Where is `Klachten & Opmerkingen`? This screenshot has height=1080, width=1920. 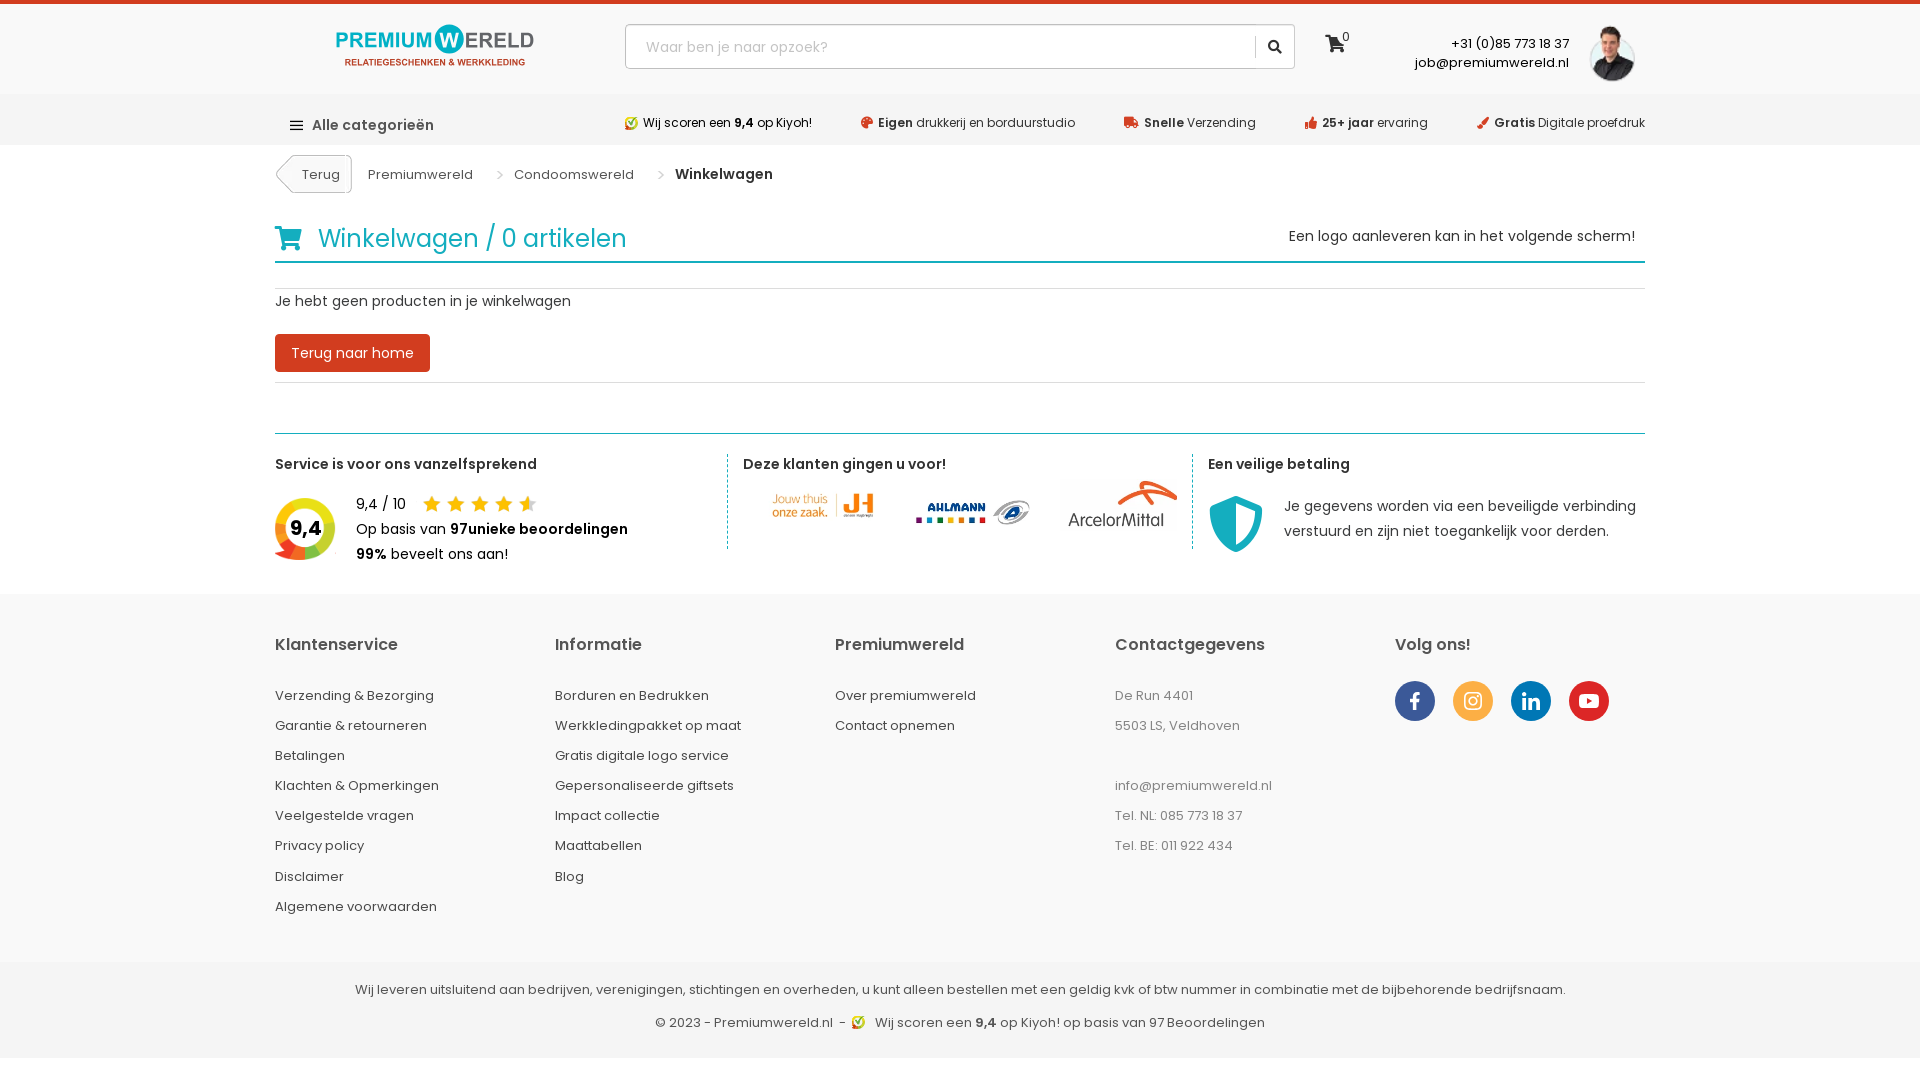 Klachten & Opmerkingen is located at coordinates (357, 786).